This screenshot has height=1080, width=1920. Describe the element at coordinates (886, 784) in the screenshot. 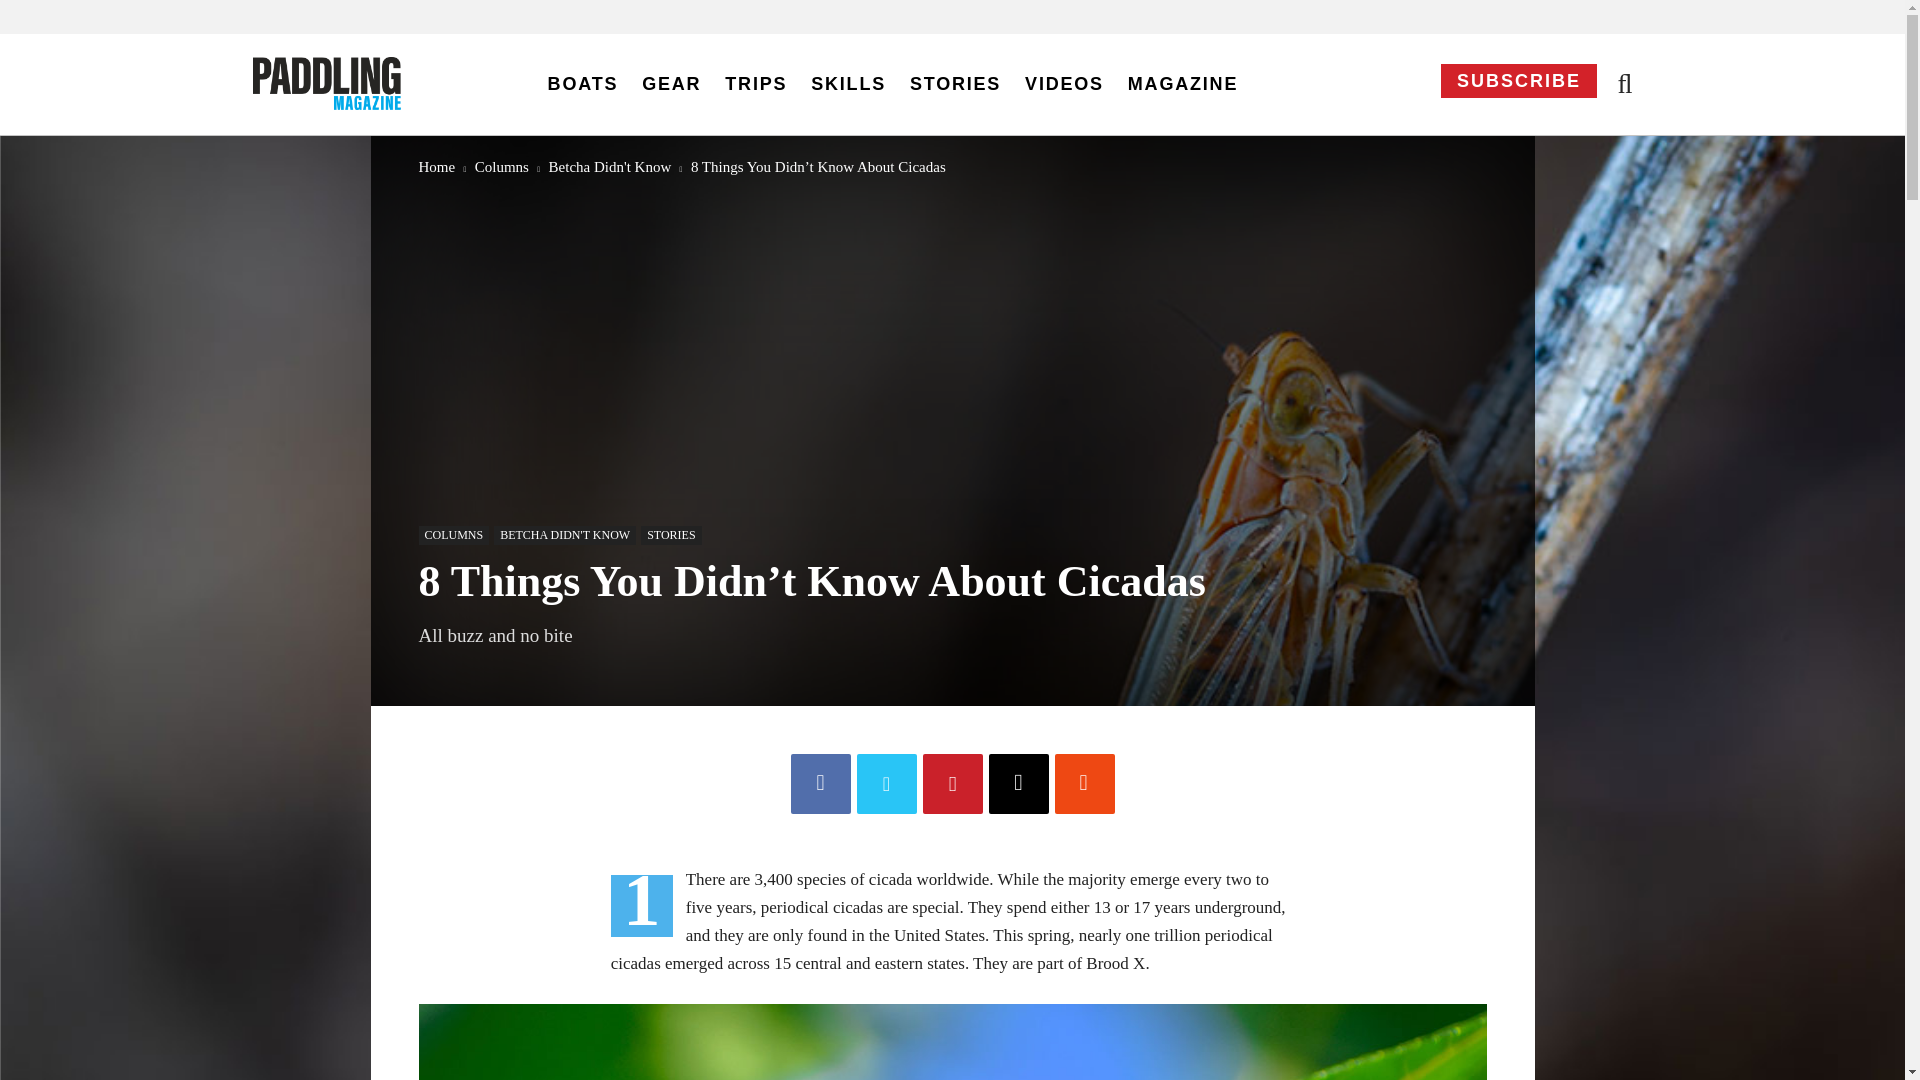

I see `Twitter` at that location.